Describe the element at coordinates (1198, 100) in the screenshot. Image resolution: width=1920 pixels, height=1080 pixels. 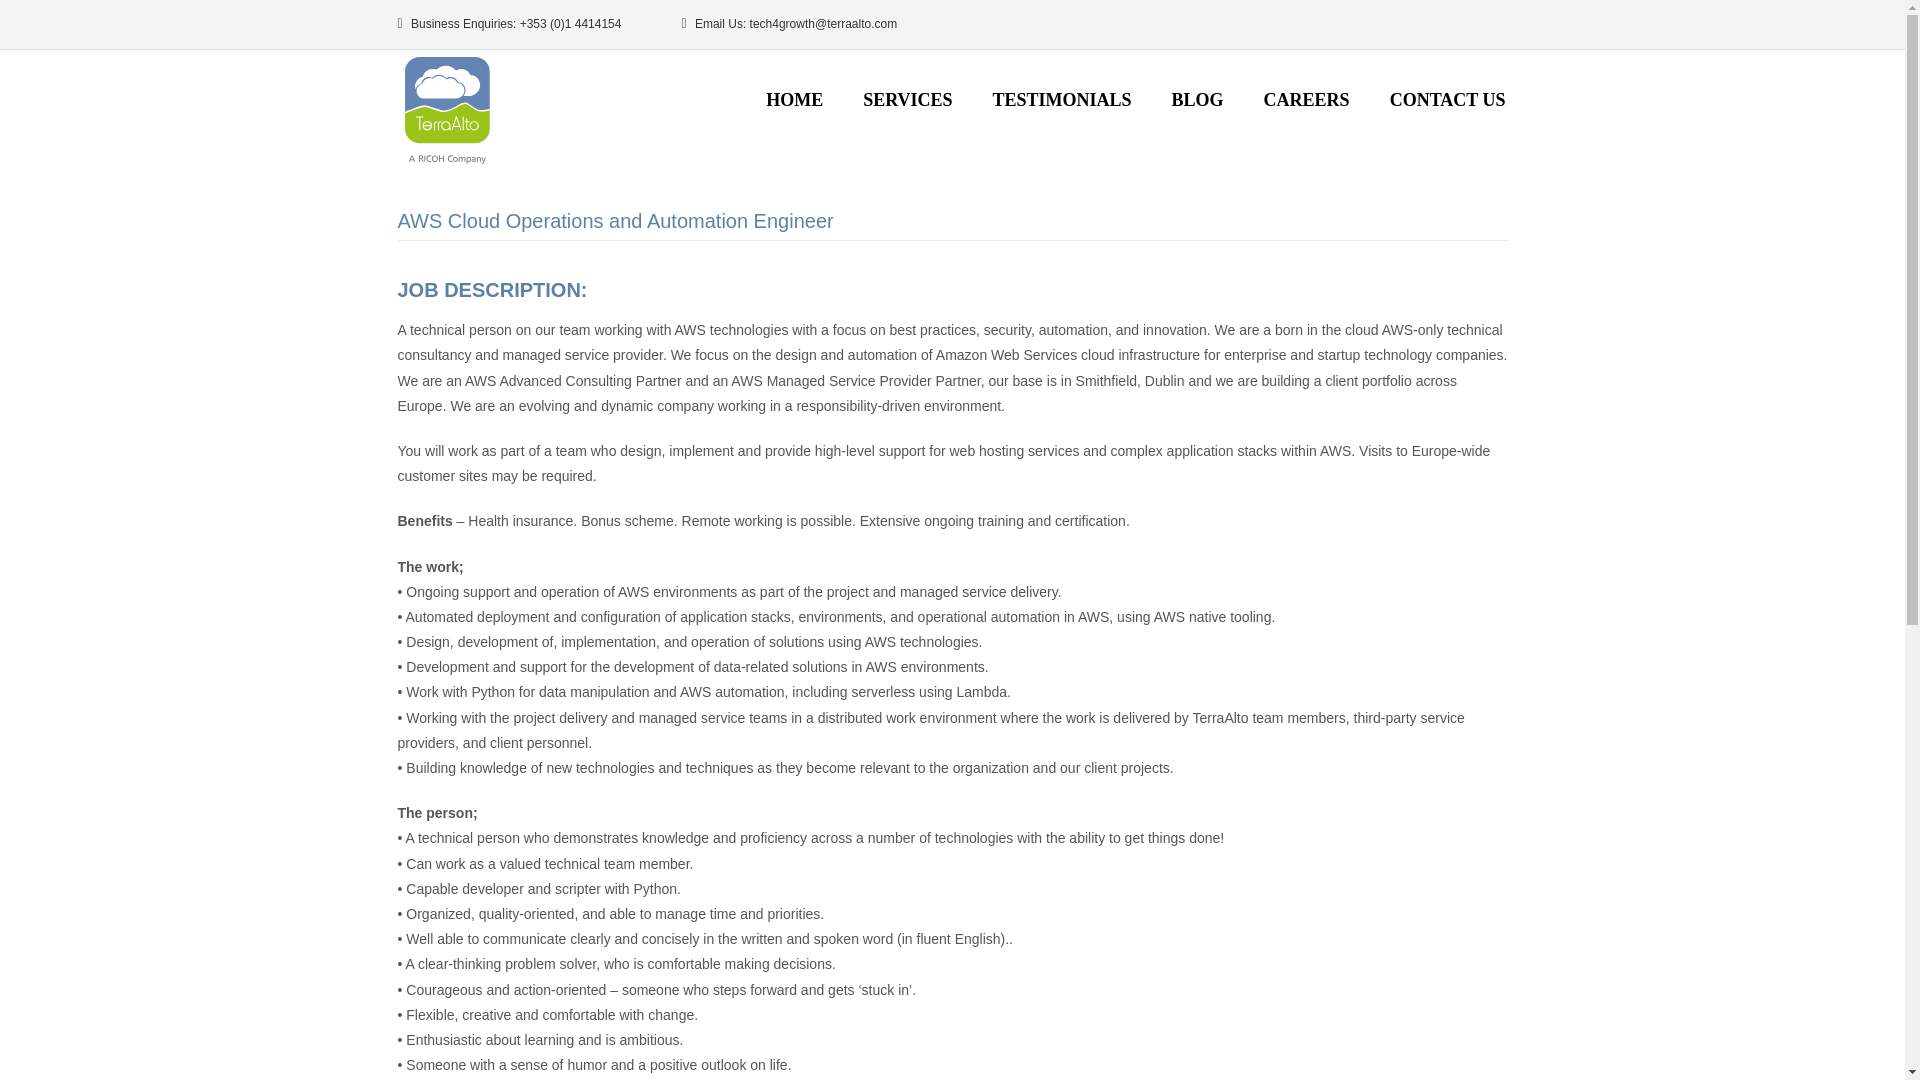
I see `BLOG` at that location.